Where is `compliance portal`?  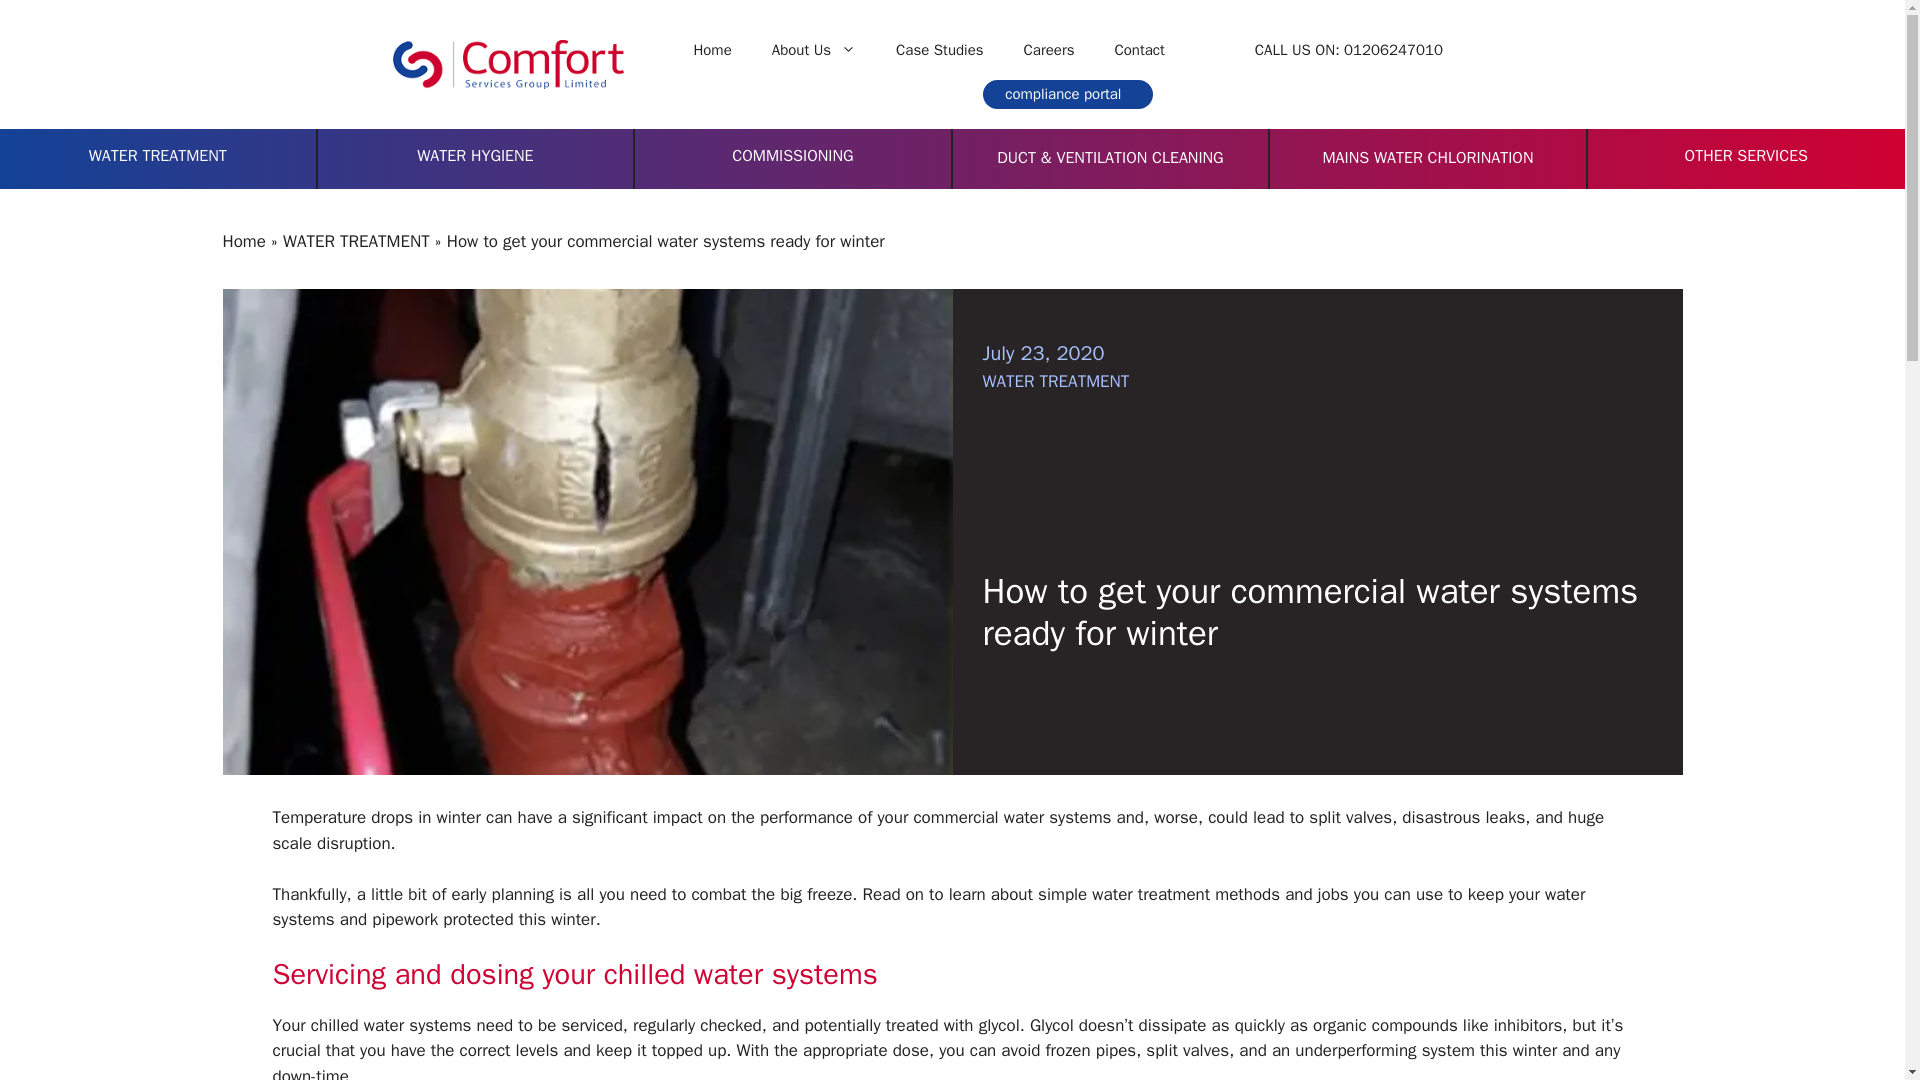
compliance portal is located at coordinates (1068, 94).